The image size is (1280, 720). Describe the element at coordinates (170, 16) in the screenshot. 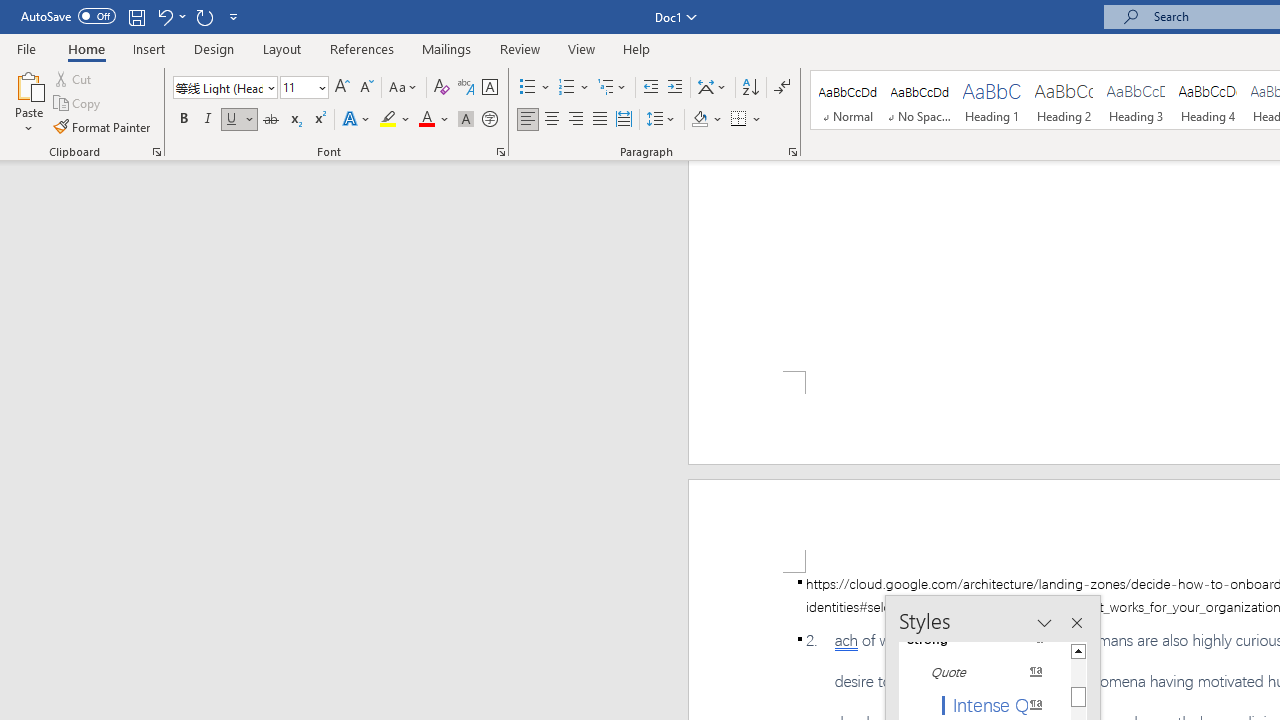

I see `Undo Style` at that location.